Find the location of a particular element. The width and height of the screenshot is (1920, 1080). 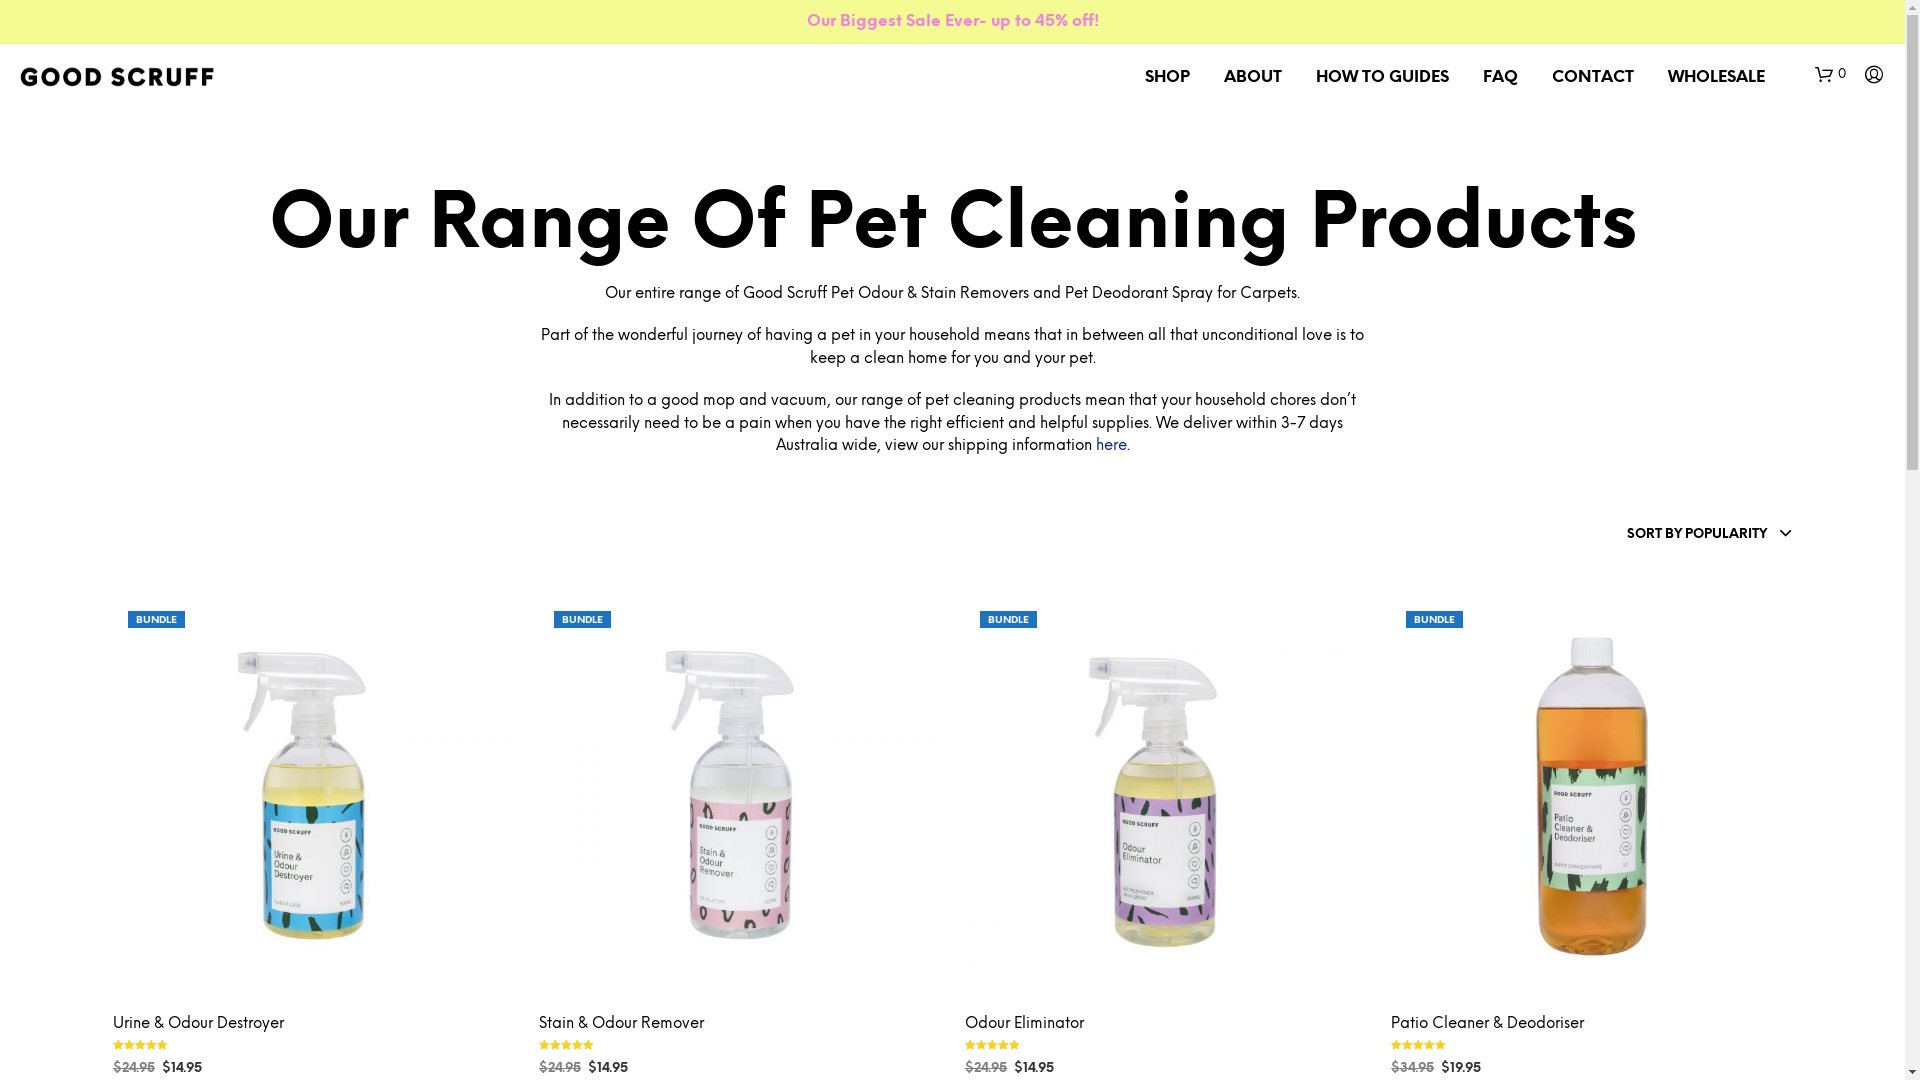

Odour Eliminator is located at coordinates (1024, 1024).